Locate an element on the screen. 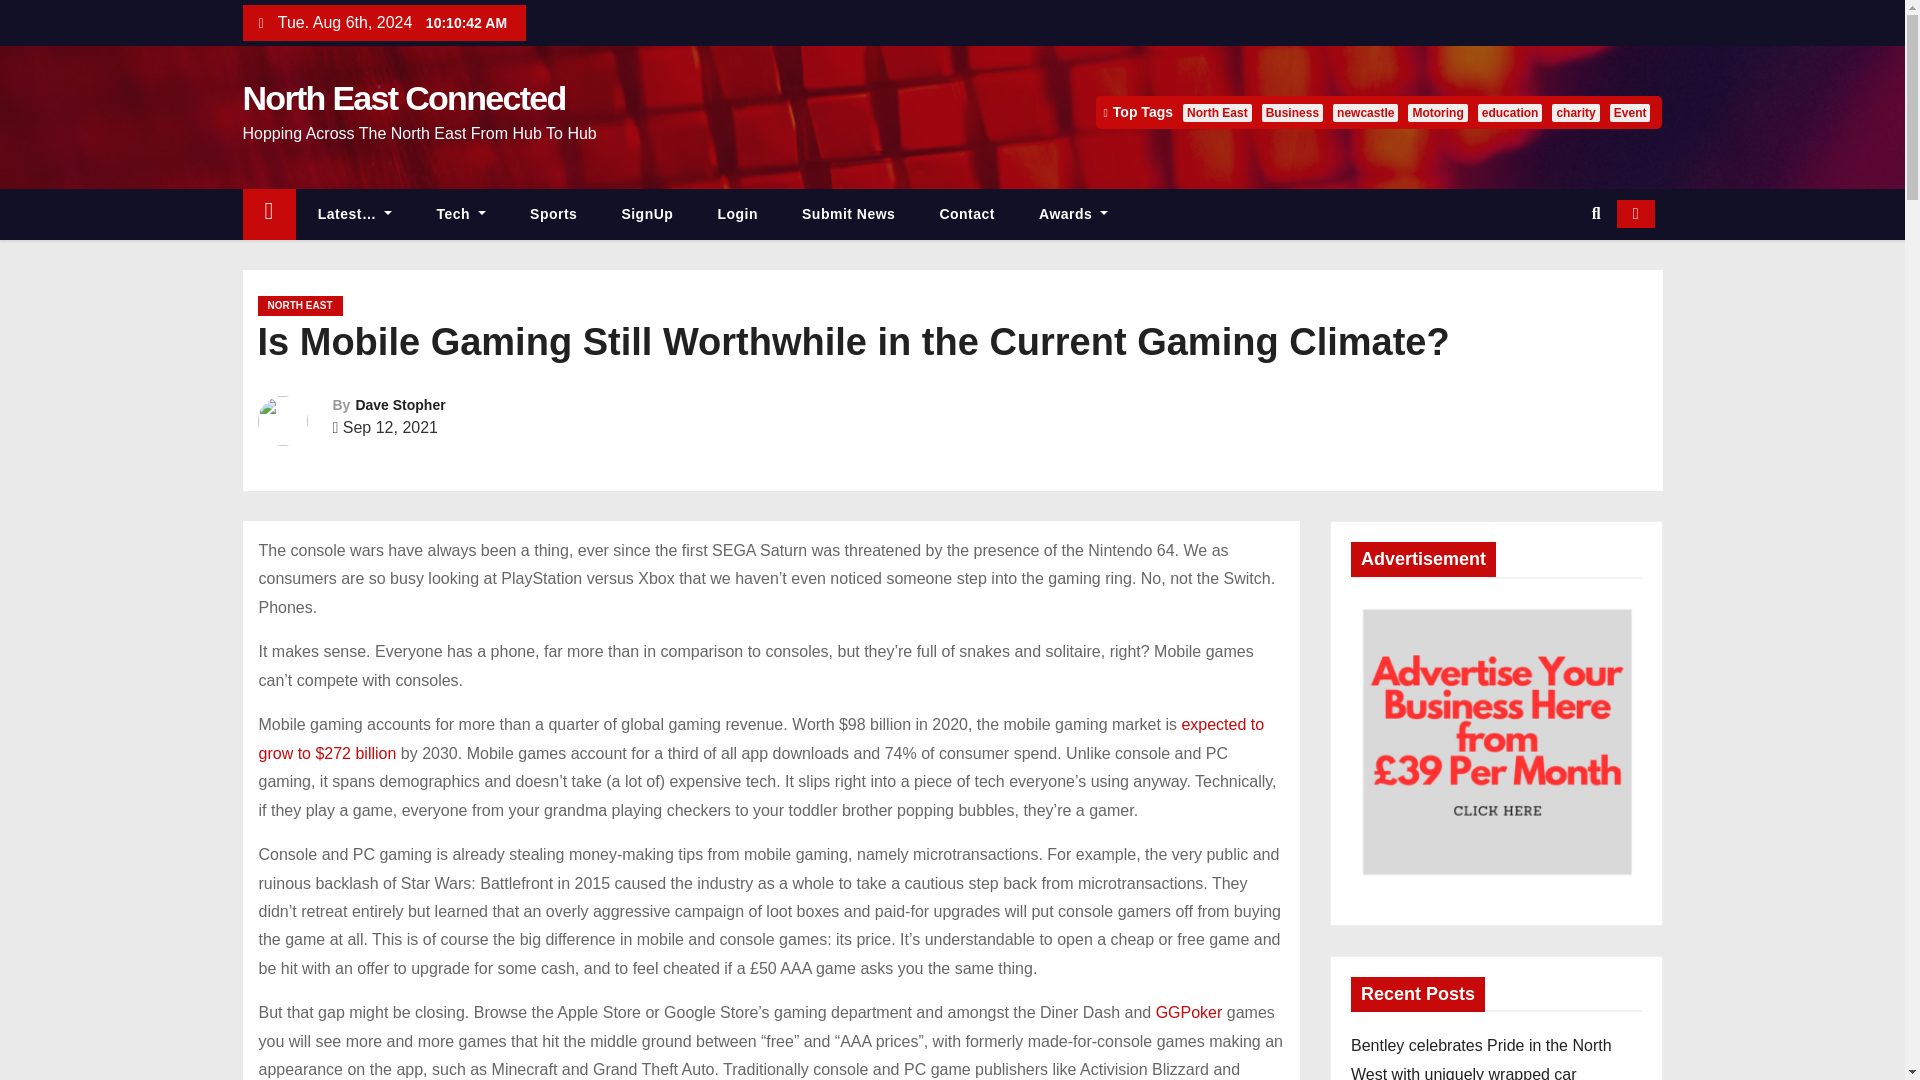 The image size is (1920, 1080). Login is located at coordinates (737, 214).